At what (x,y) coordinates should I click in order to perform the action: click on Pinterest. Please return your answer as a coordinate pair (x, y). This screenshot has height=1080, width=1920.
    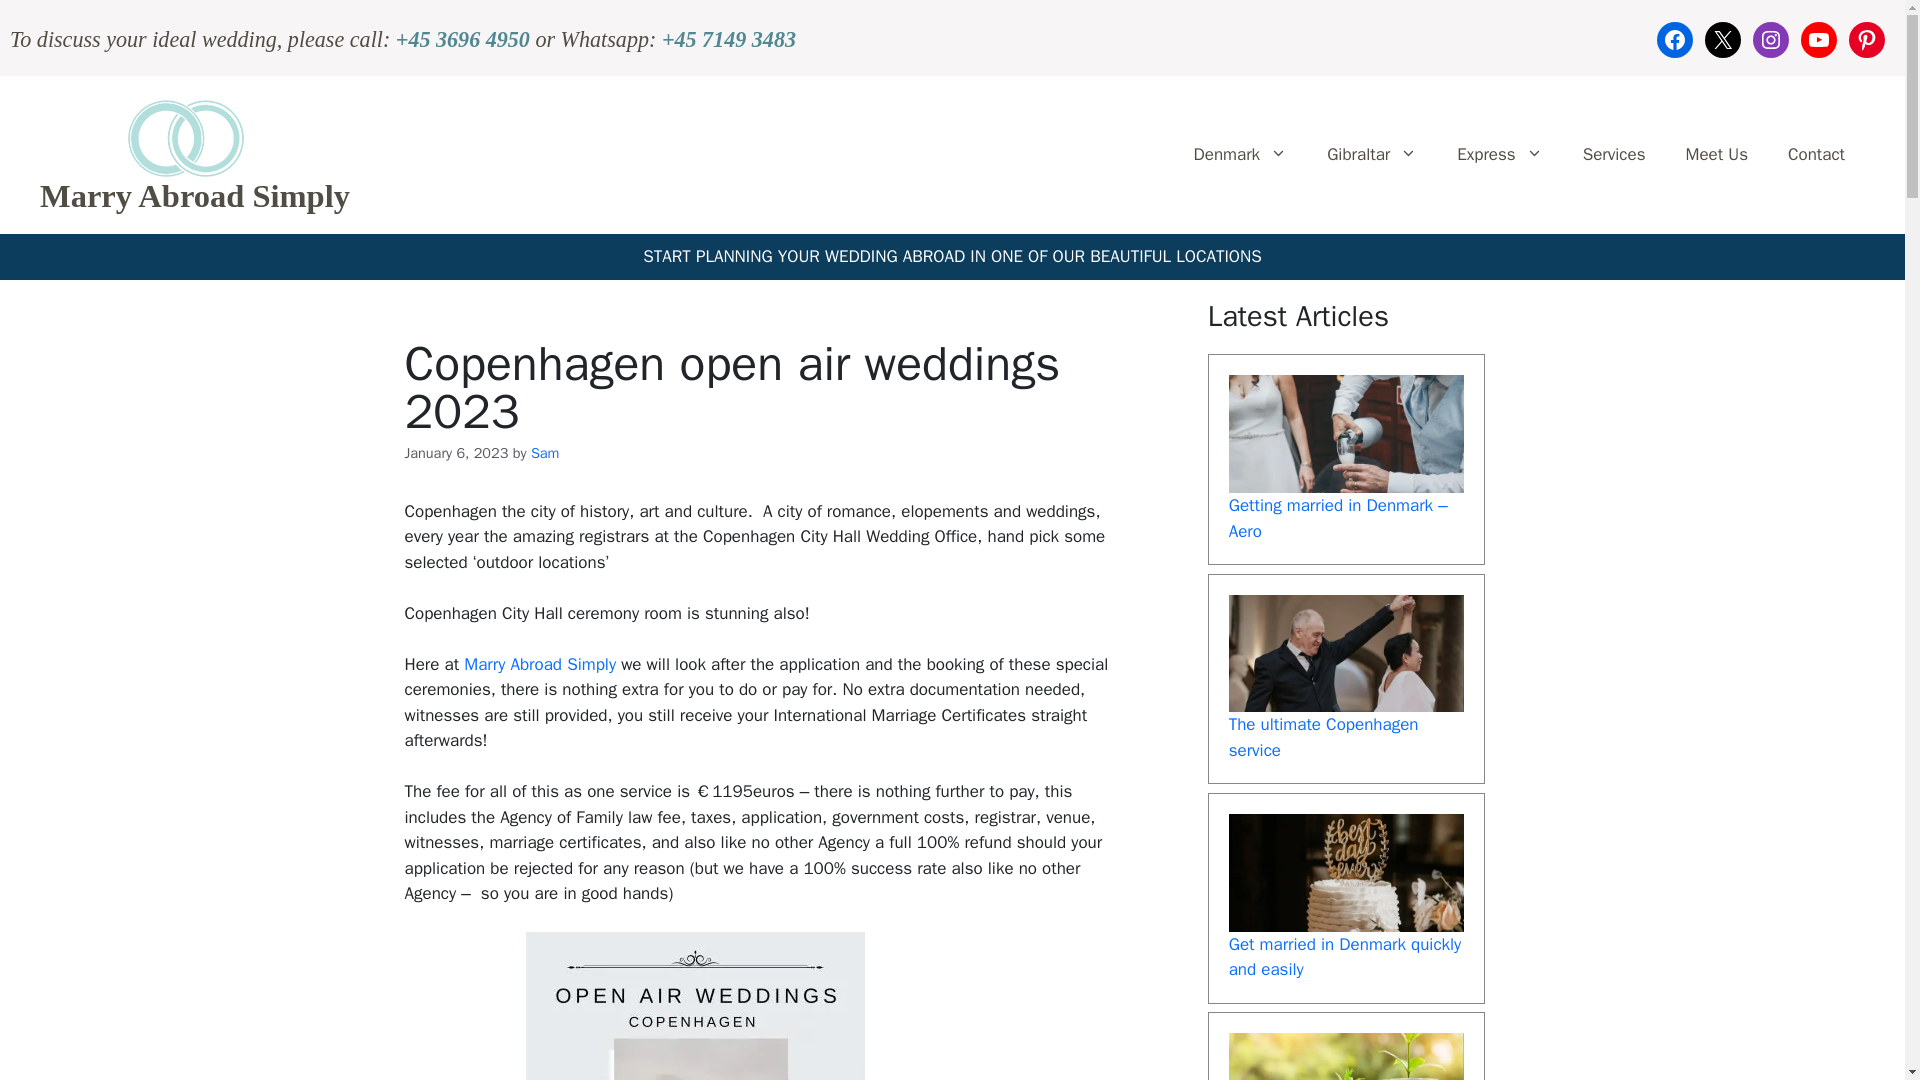
    Looking at the image, I should click on (1866, 40).